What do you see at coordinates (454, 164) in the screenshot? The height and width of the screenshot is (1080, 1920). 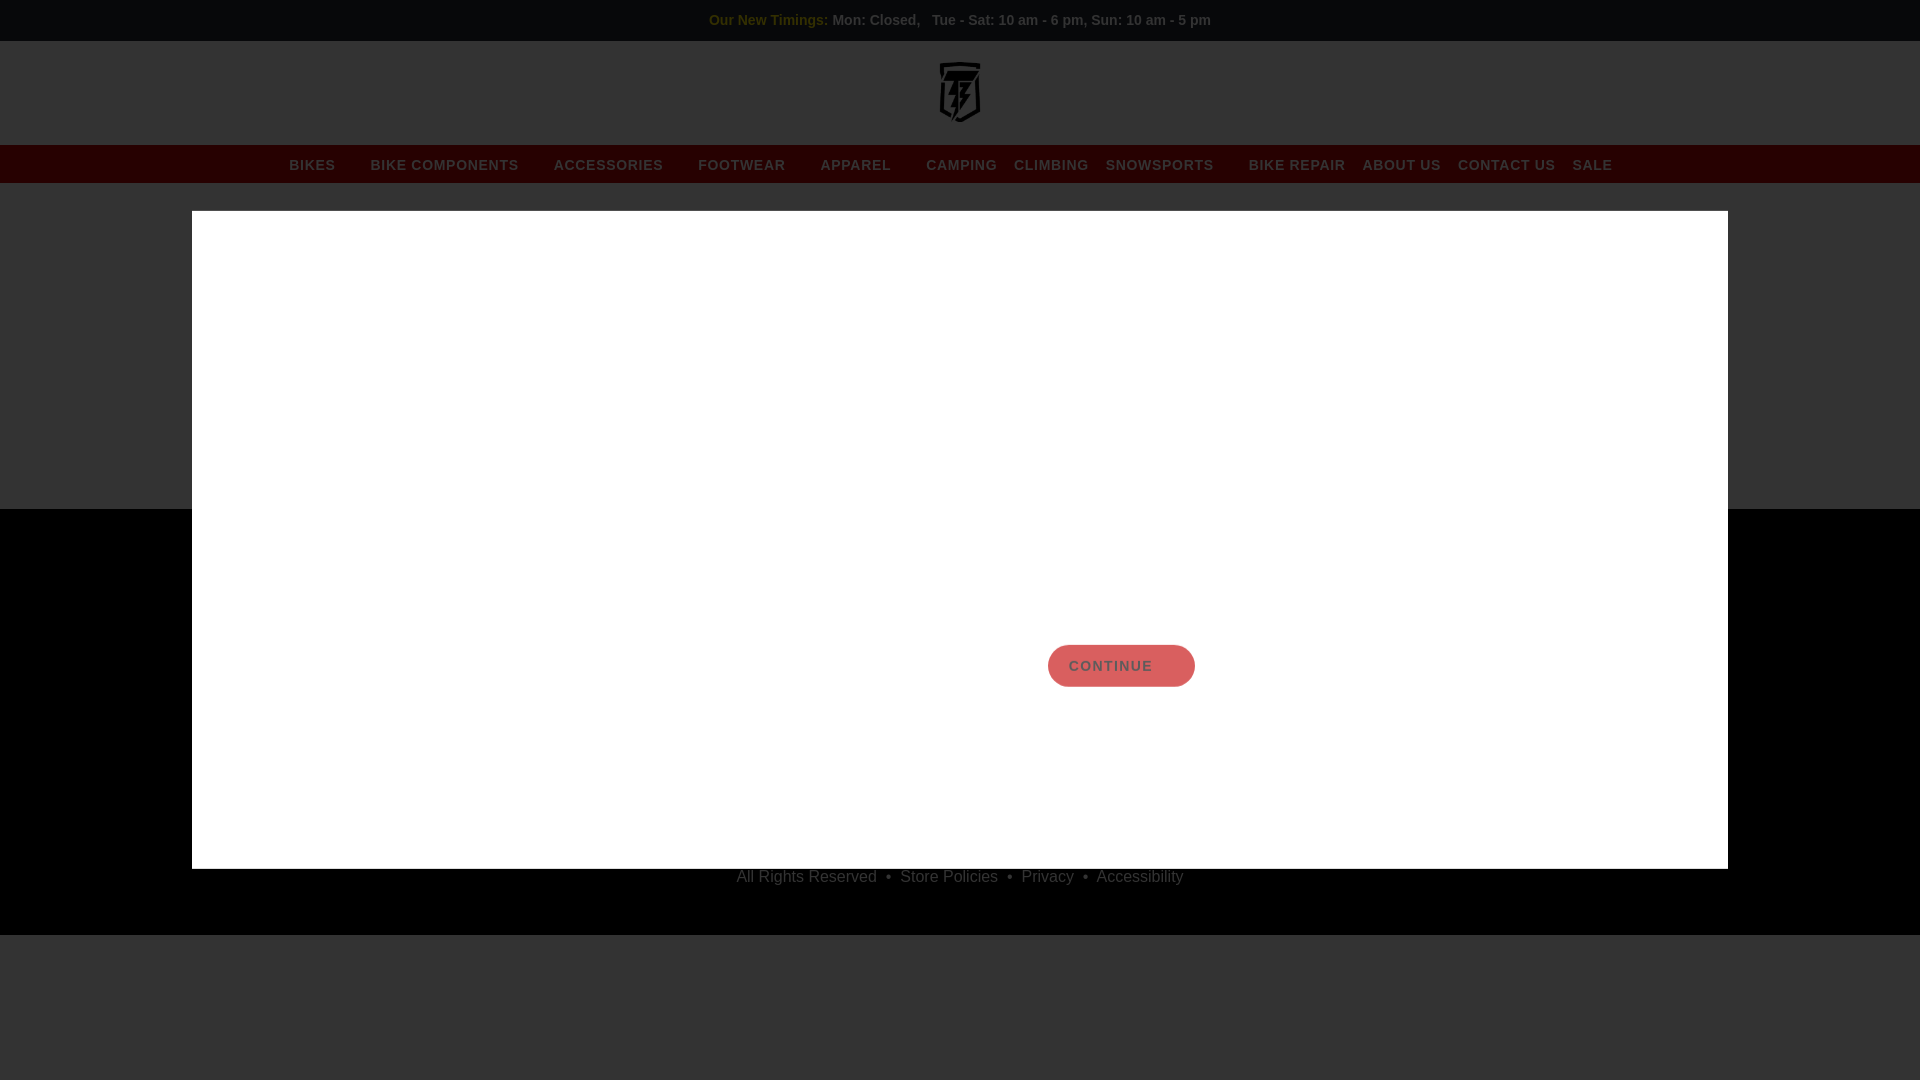 I see `BIKE COMPONENTS` at bounding box center [454, 164].